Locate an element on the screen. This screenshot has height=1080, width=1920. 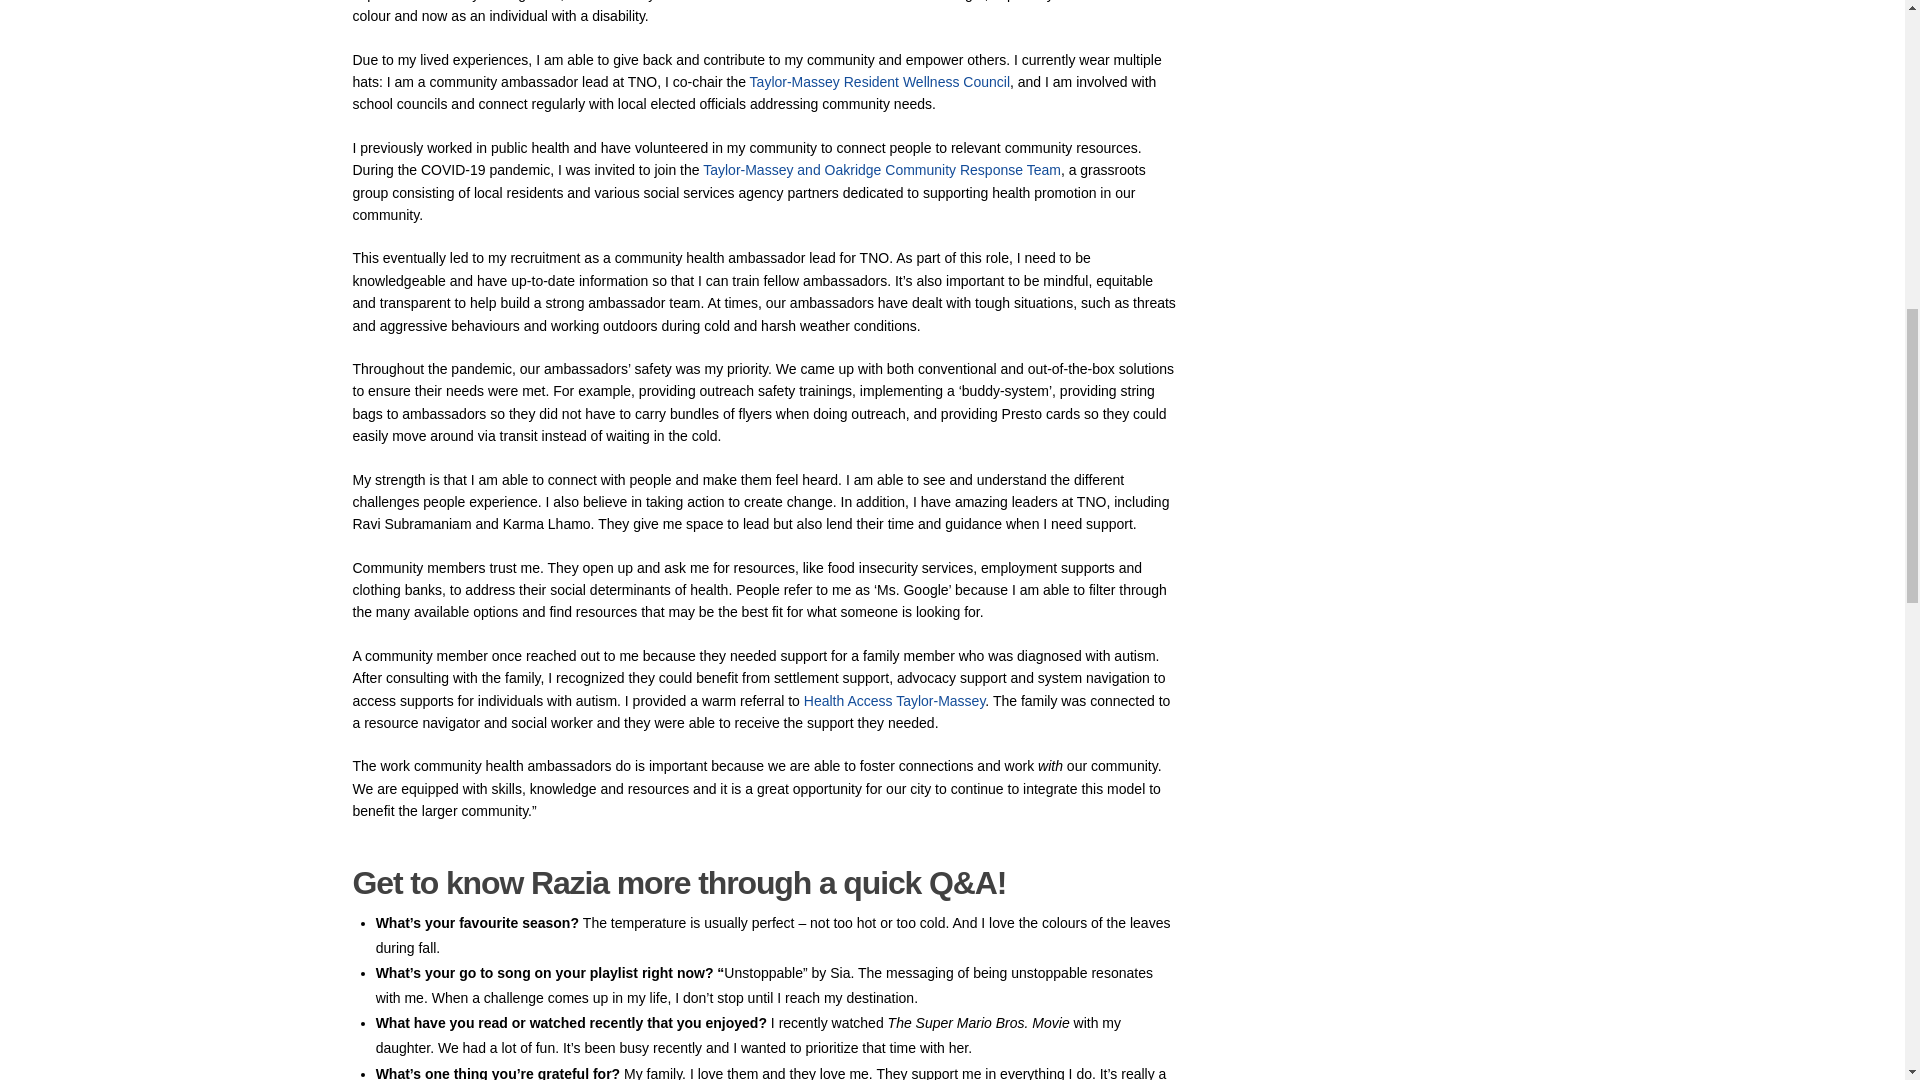
Taylor-Massey Resident Wellness Council is located at coordinates (880, 82).